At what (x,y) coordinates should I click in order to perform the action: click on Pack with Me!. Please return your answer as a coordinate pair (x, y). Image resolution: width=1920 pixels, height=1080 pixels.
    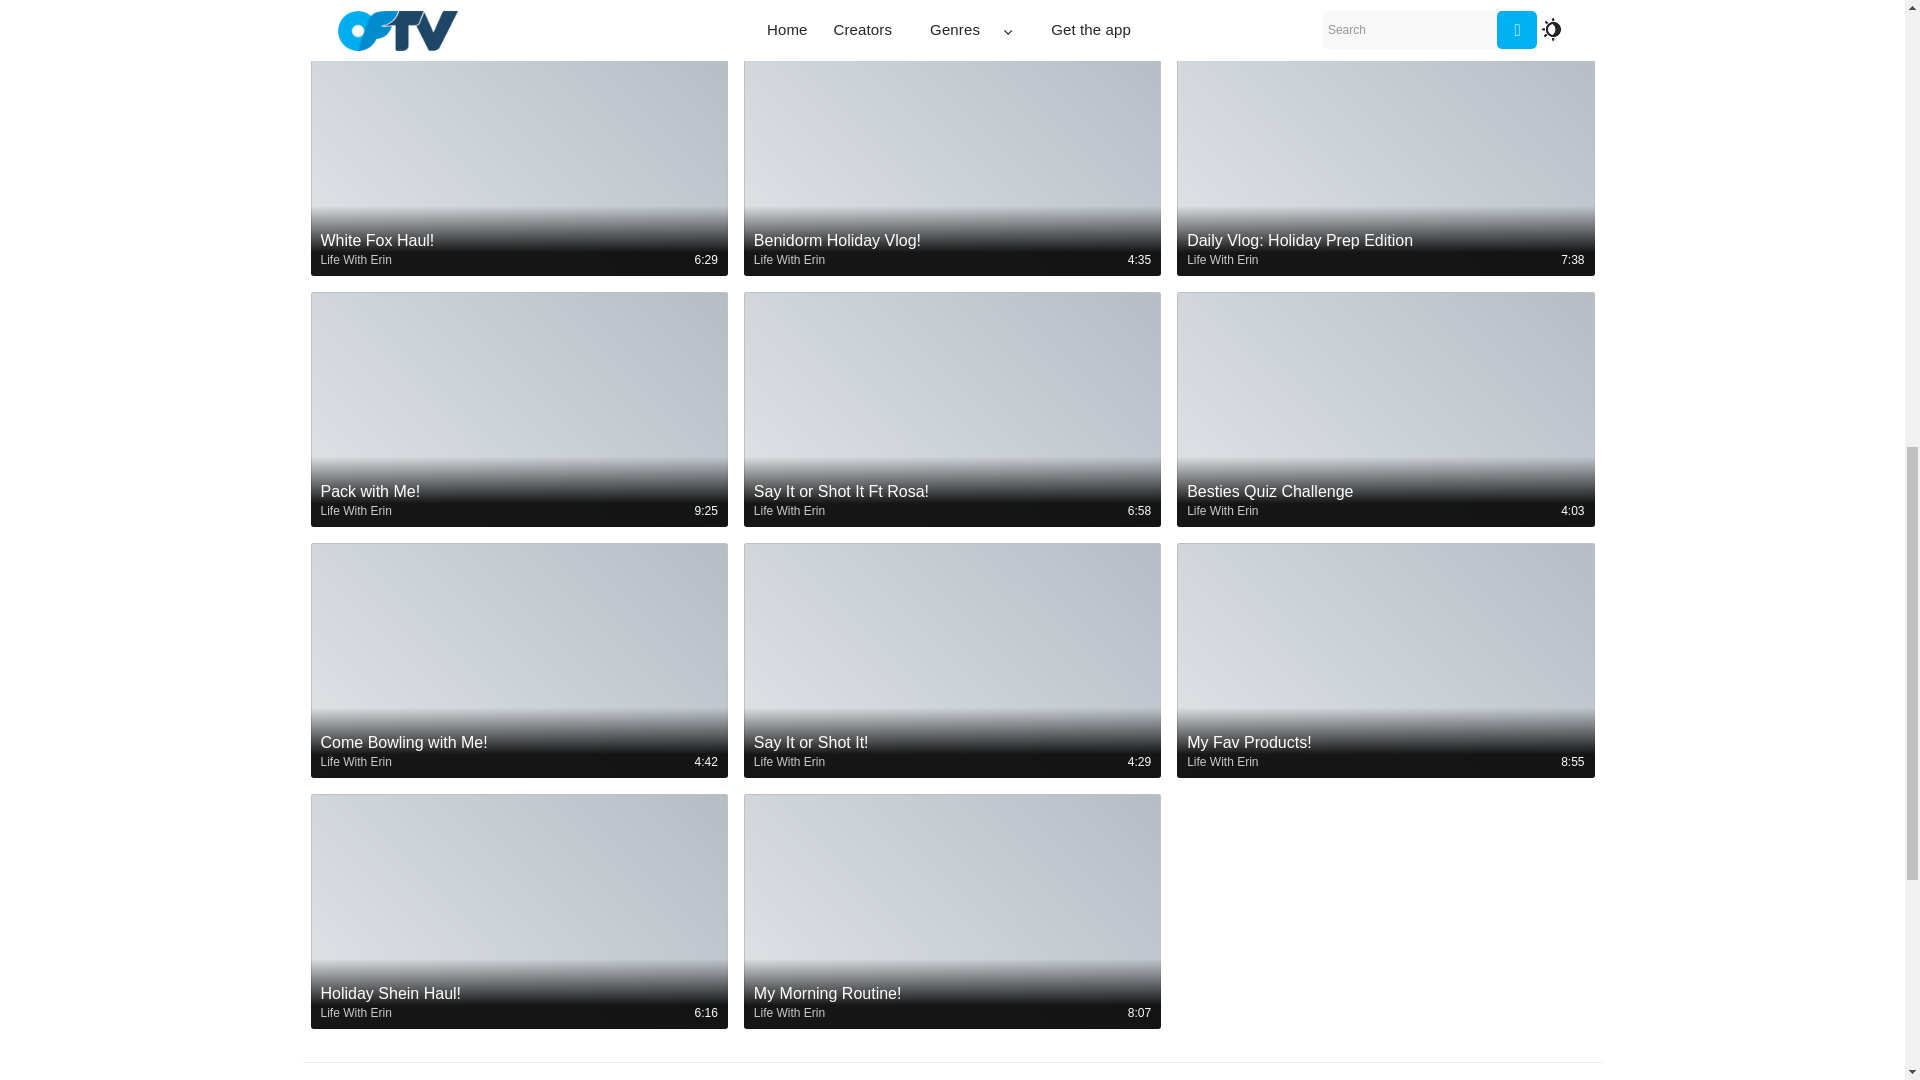
    Looking at the image, I should click on (518, 492).